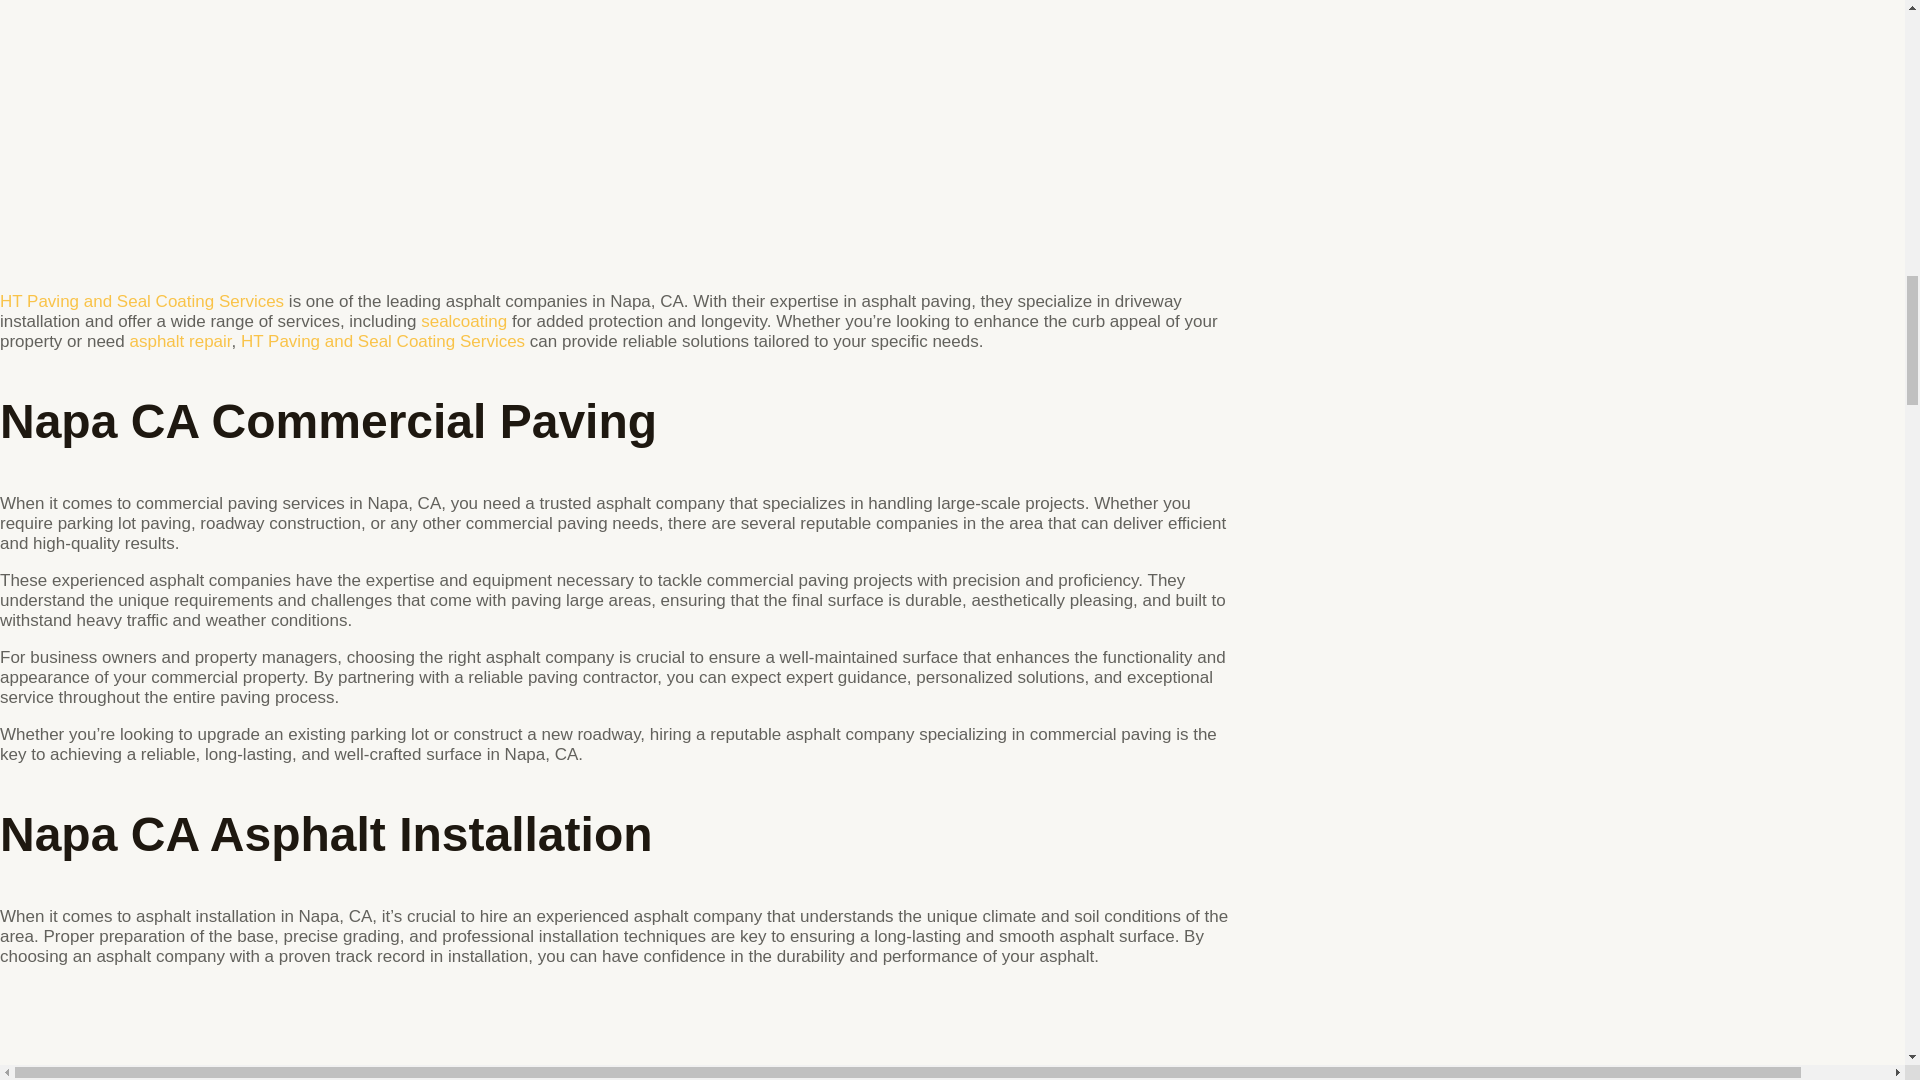 The image size is (1920, 1080). What do you see at coordinates (463, 321) in the screenshot?
I see `Learn More!` at bounding box center [463, 321].